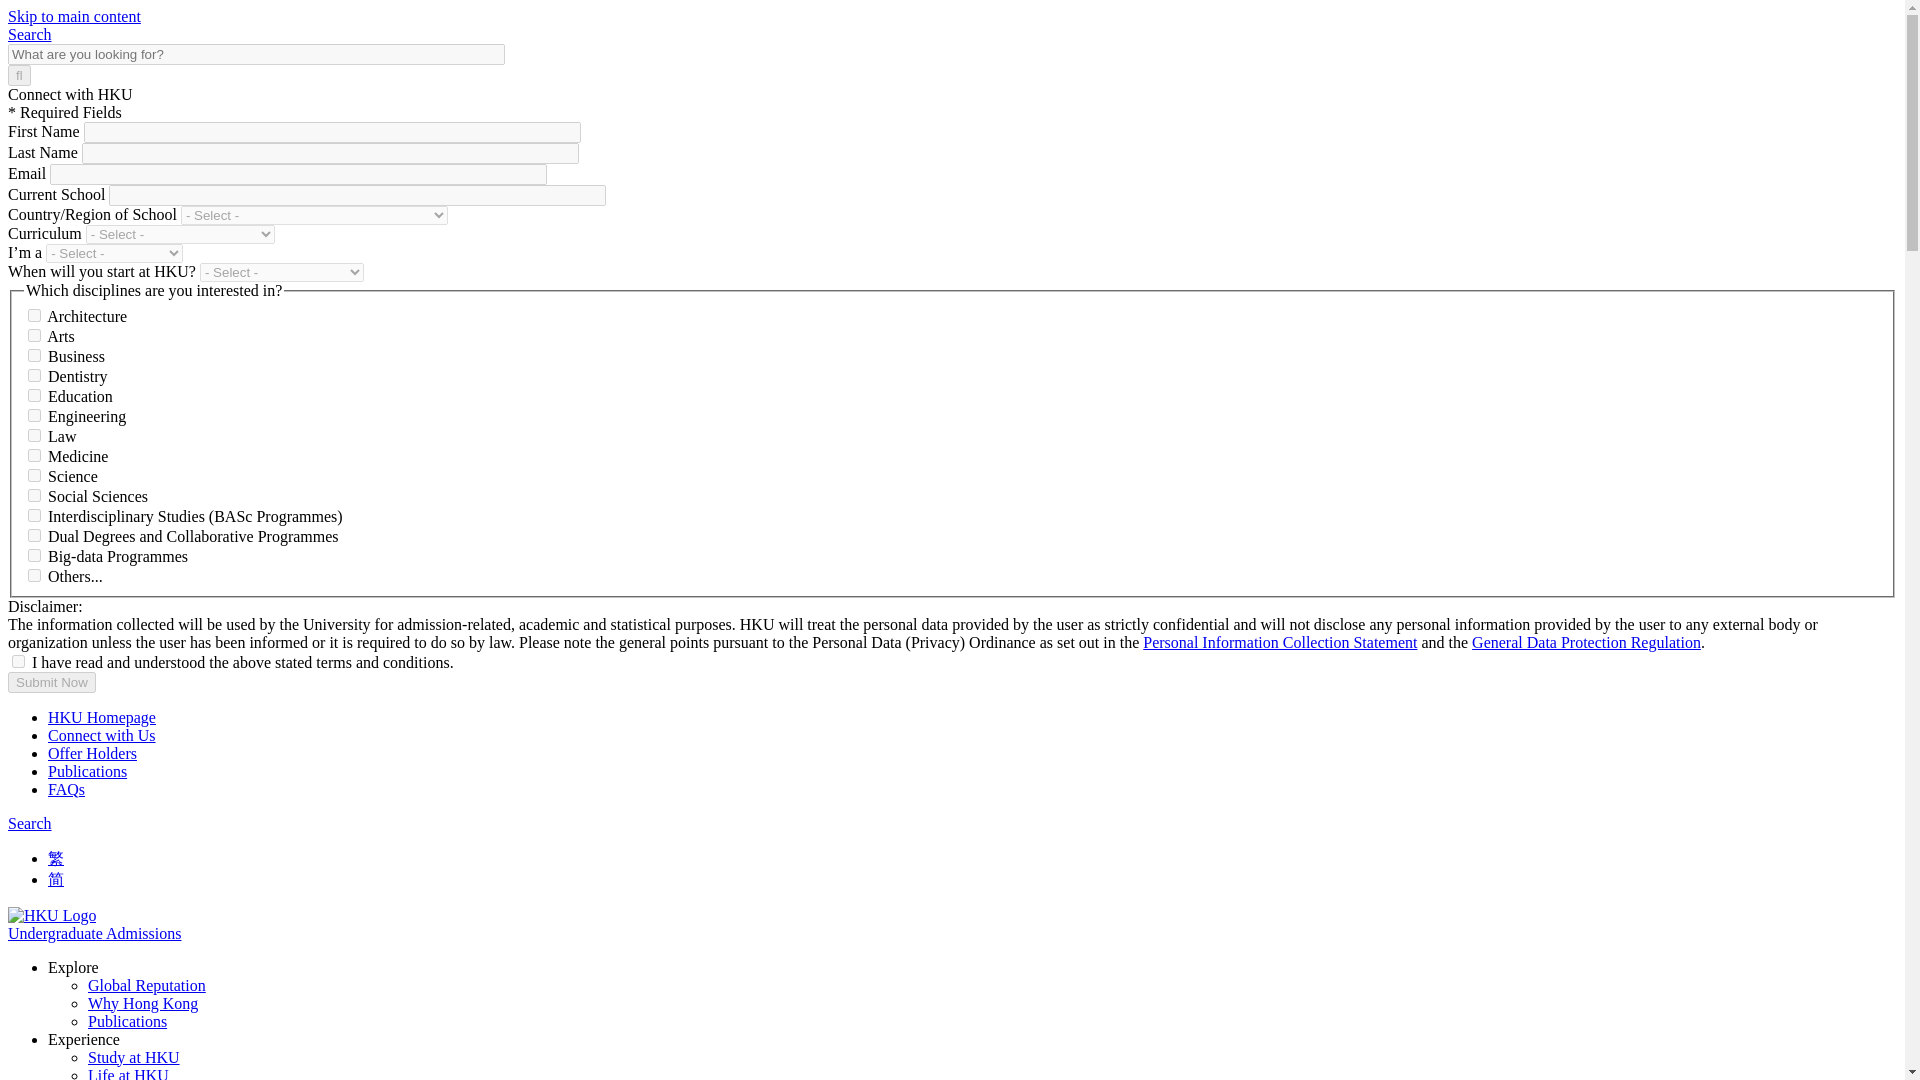 The image size is (1920, 1080). What do you see at coordinates (102, 735) in the screenshot?
I see `Connect with Us` at bounding box center [102, 735].